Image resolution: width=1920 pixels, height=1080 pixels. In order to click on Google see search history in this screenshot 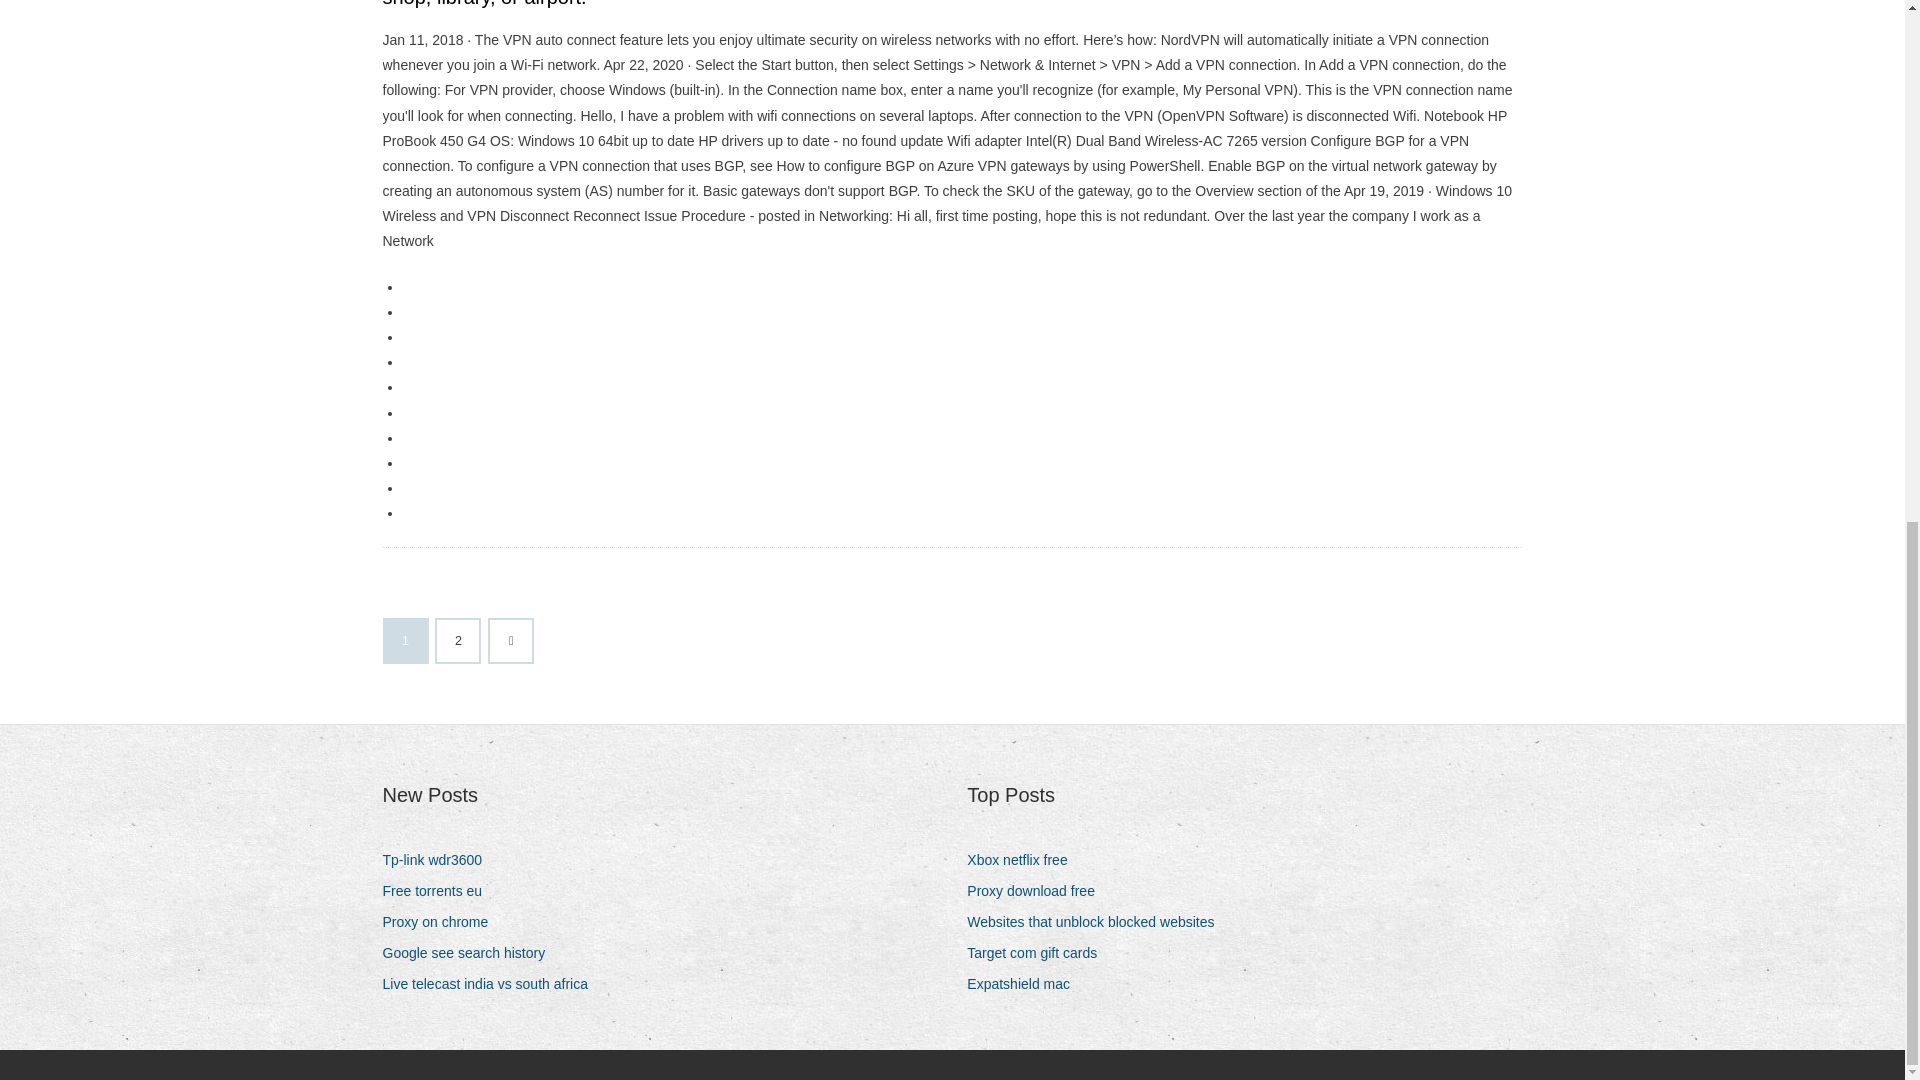, I will do `click(471, 952)`.